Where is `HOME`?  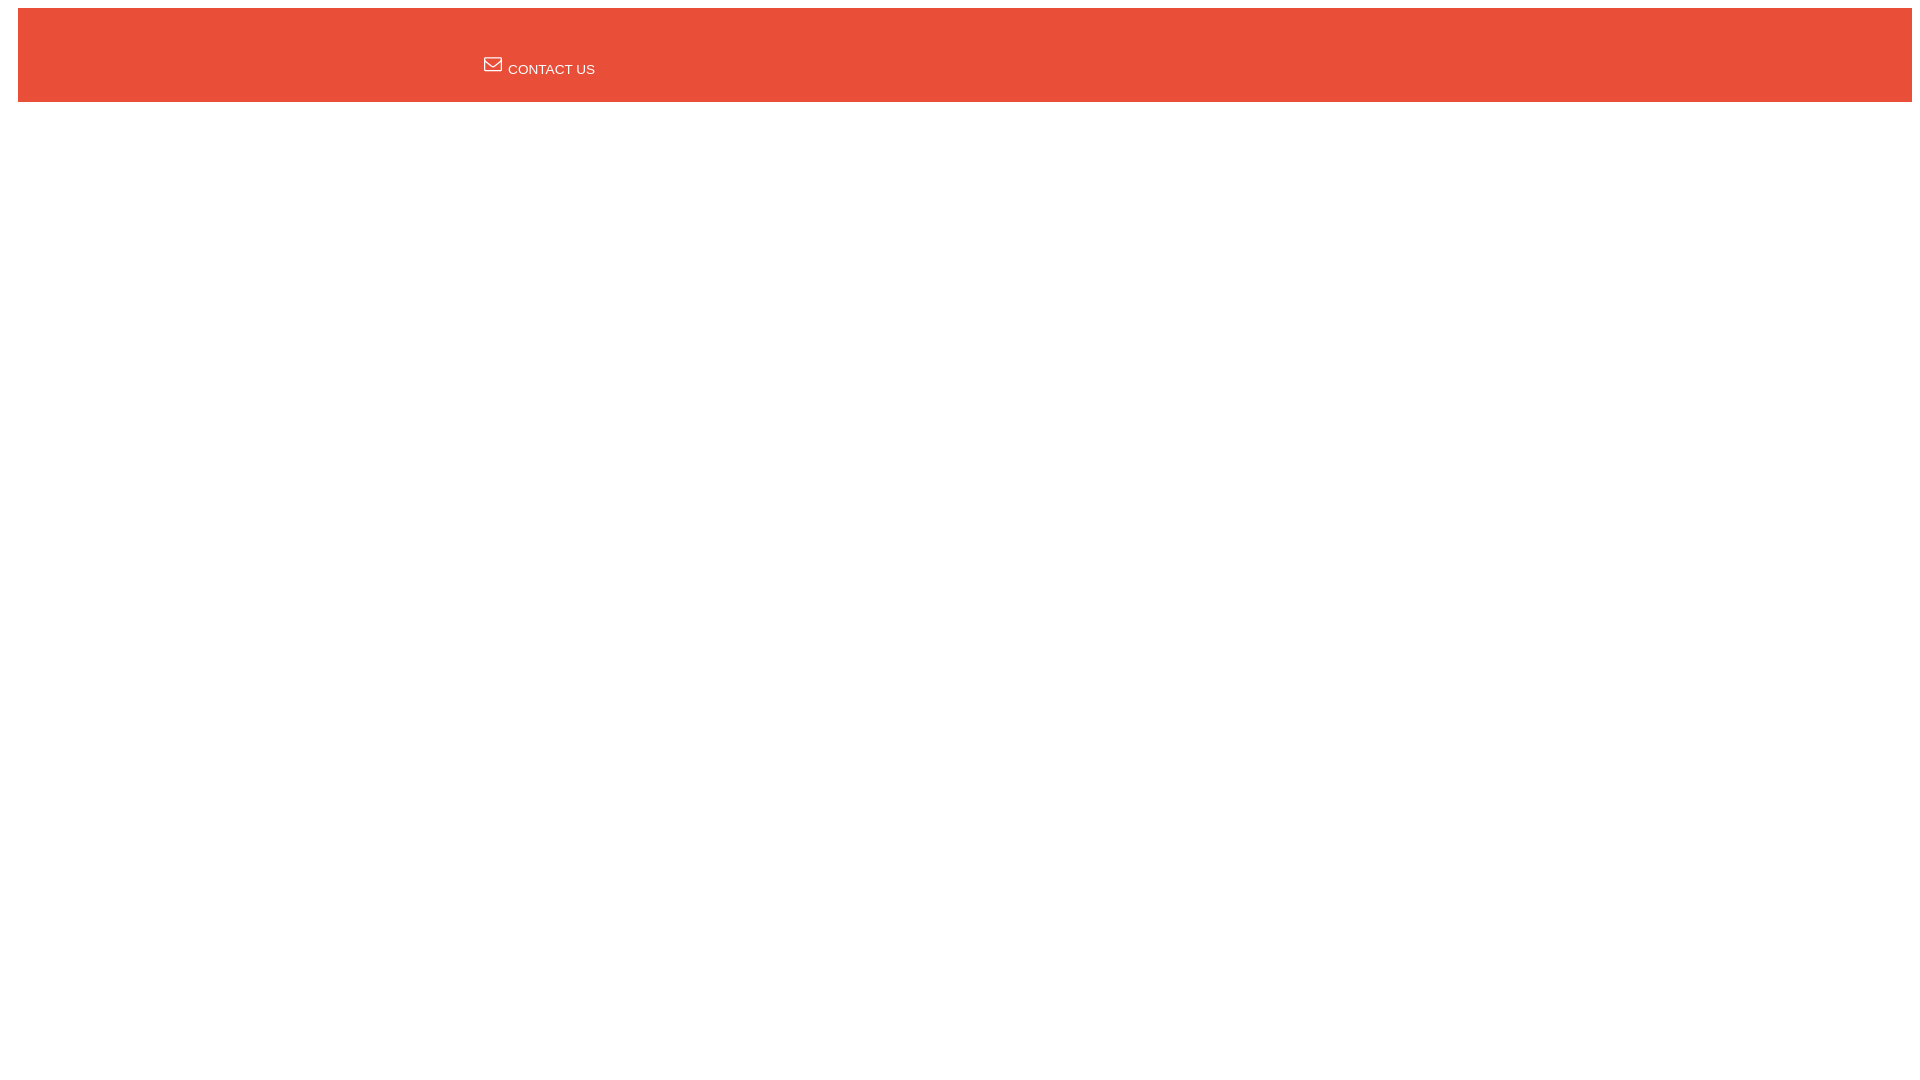 HOME is located at coordinates (554, 40).